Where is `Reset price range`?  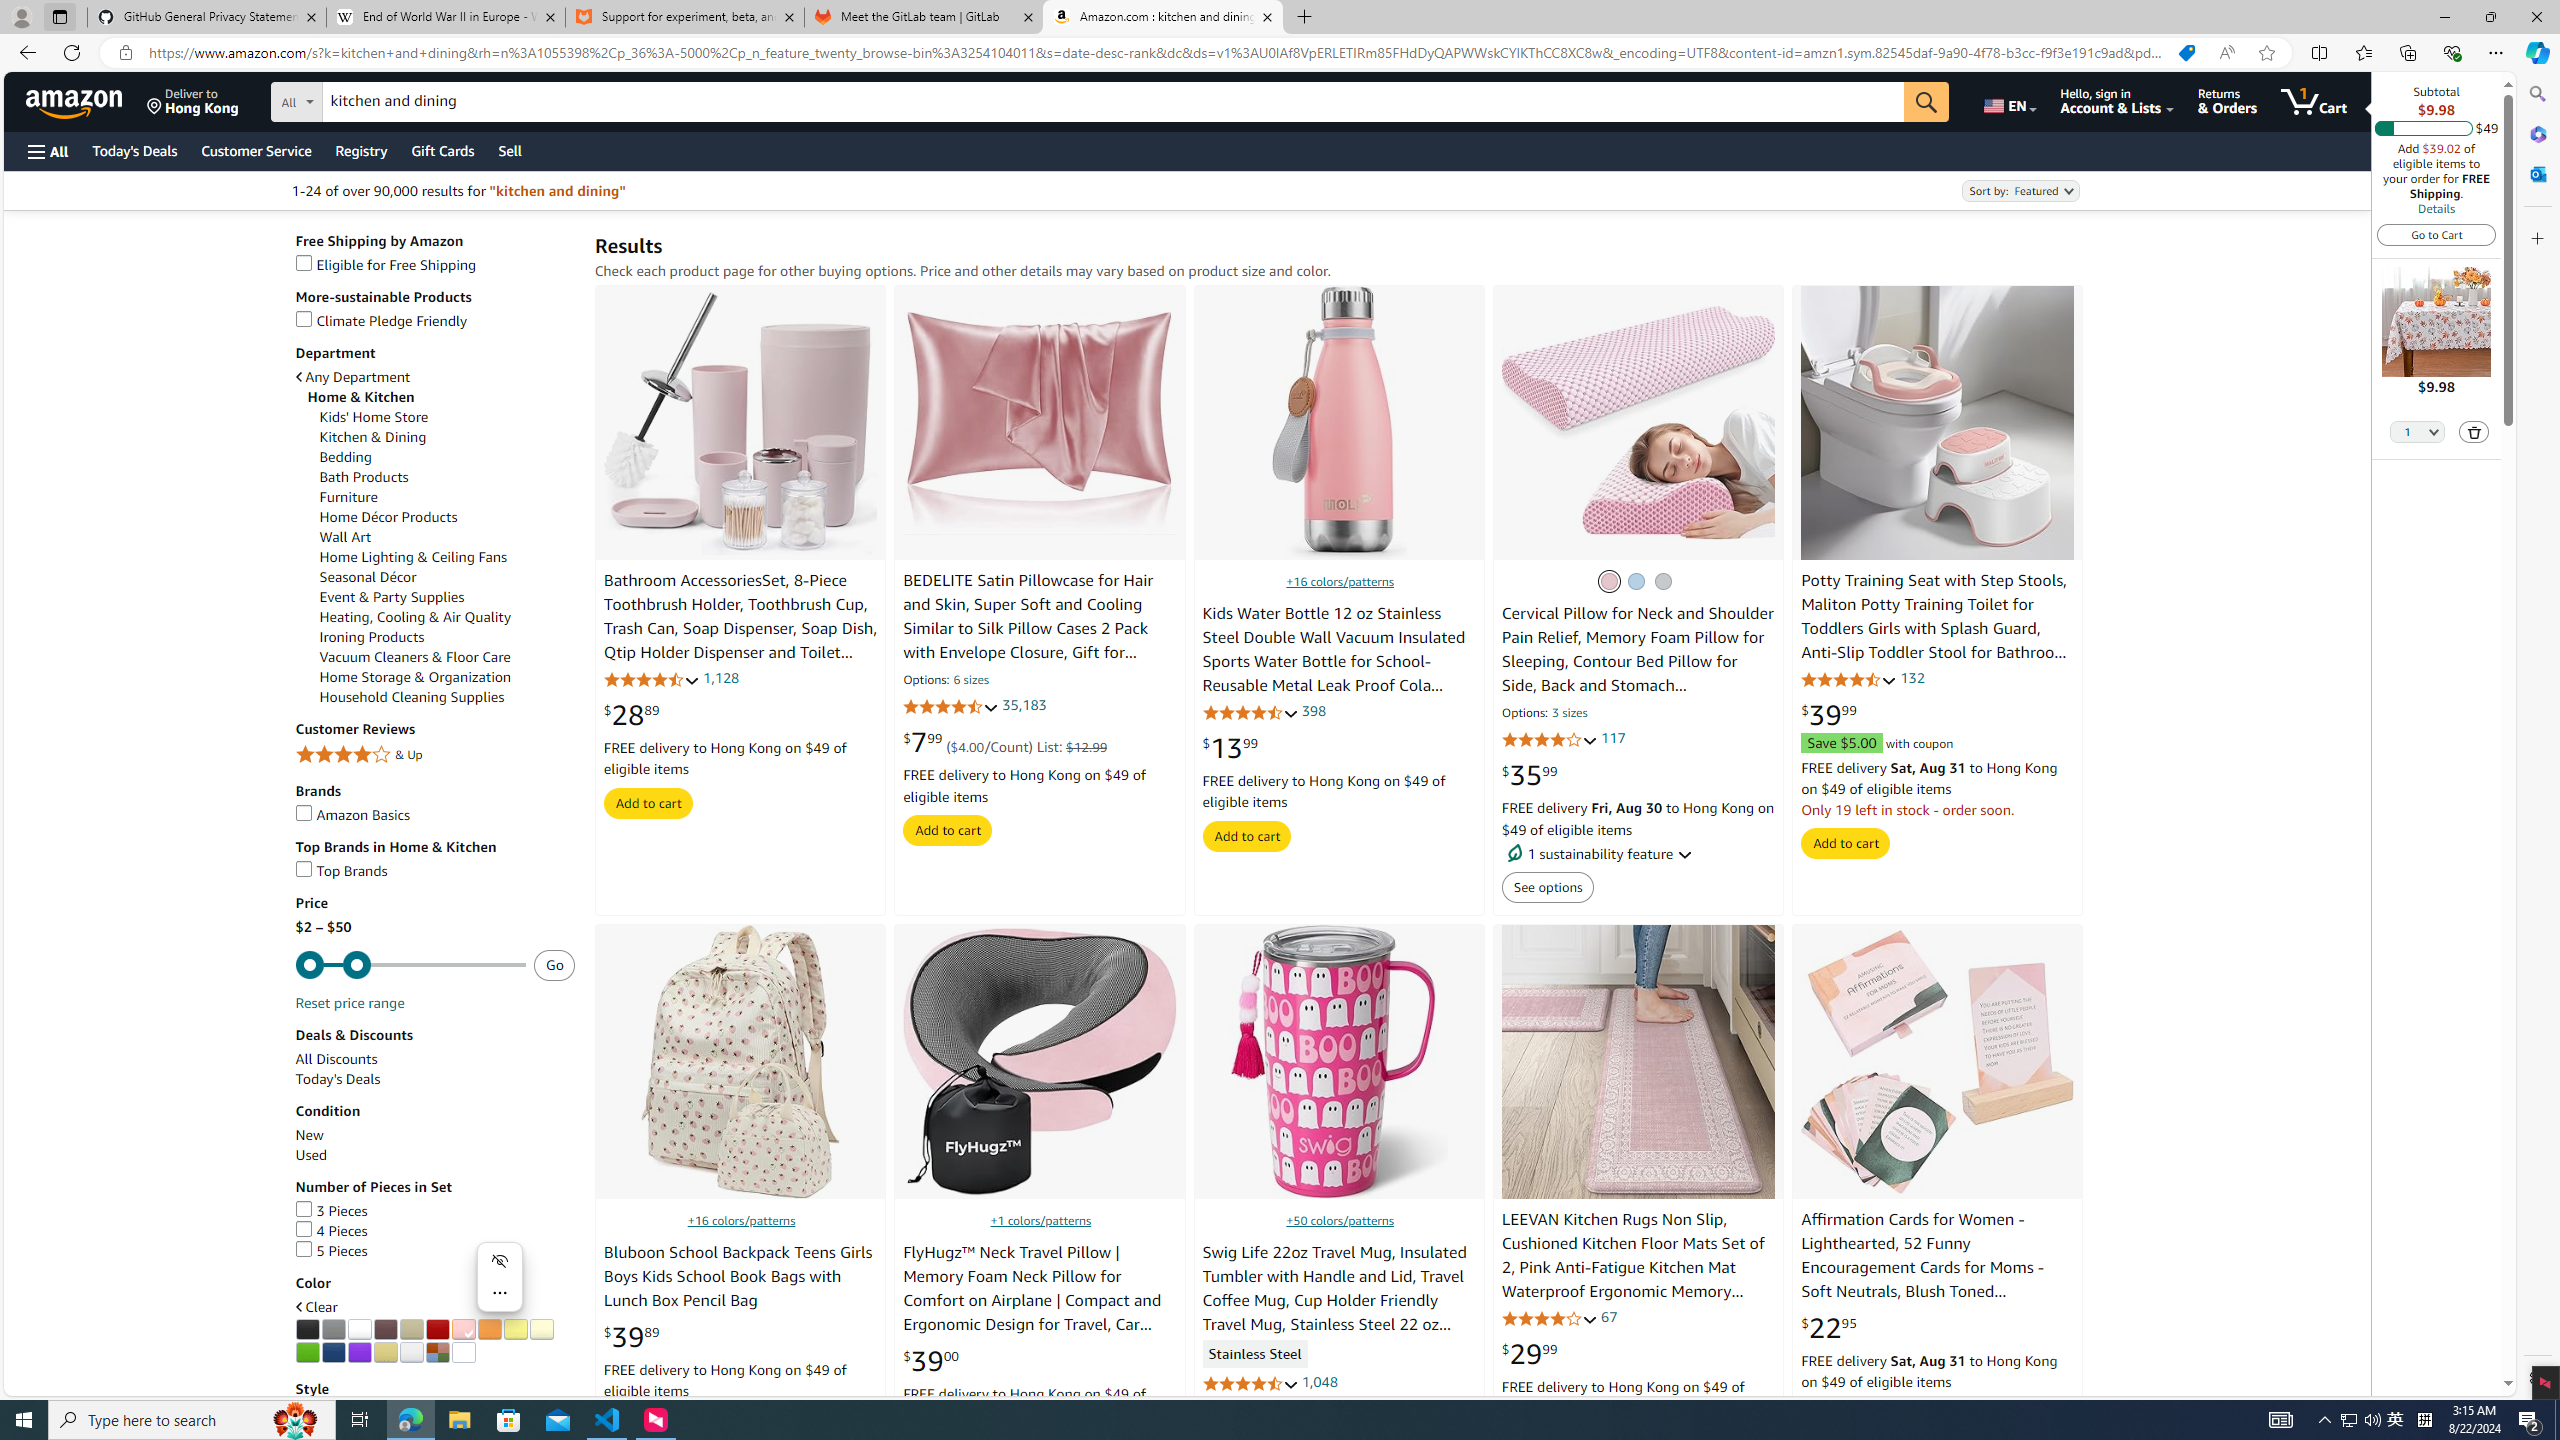 Reset price range is located at coordinates (349, 1002).